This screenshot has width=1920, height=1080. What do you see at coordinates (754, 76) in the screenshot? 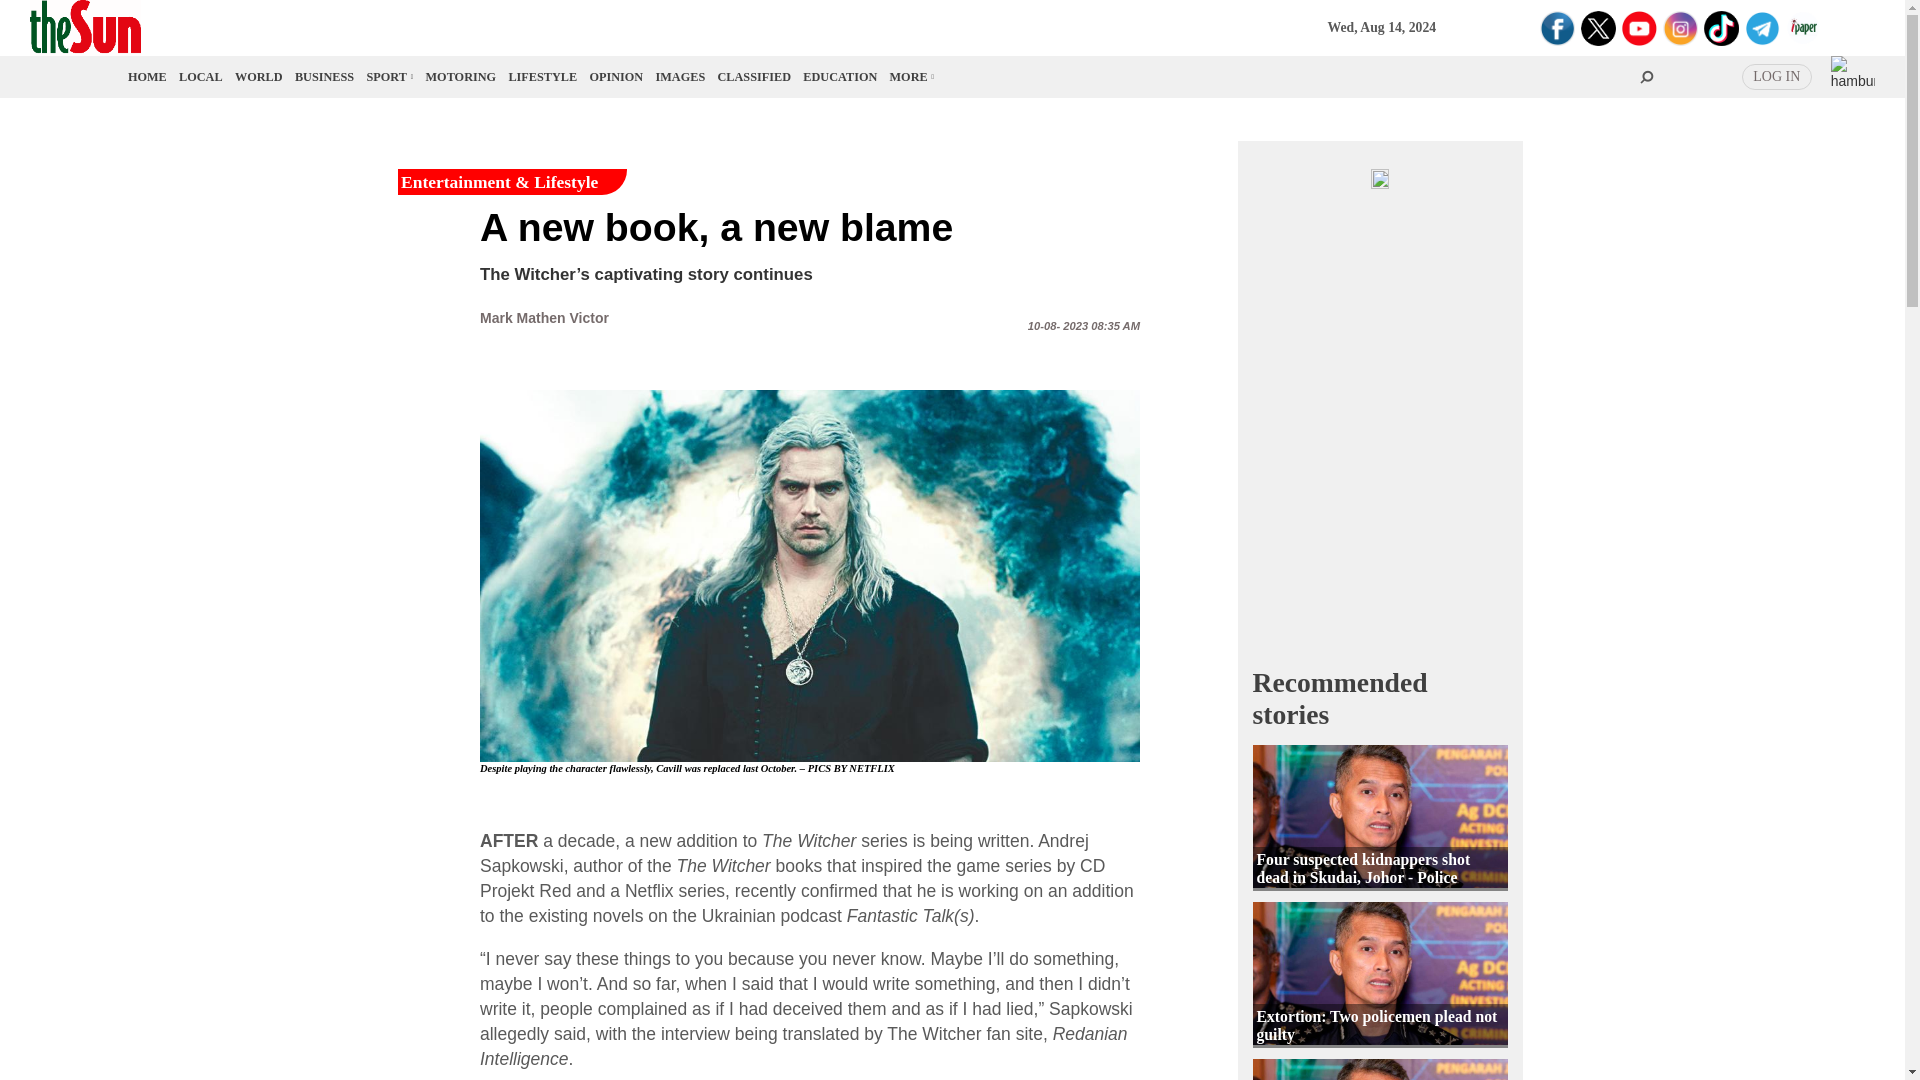
I see `CLASSIFIED` at bounding box center [754, 76].